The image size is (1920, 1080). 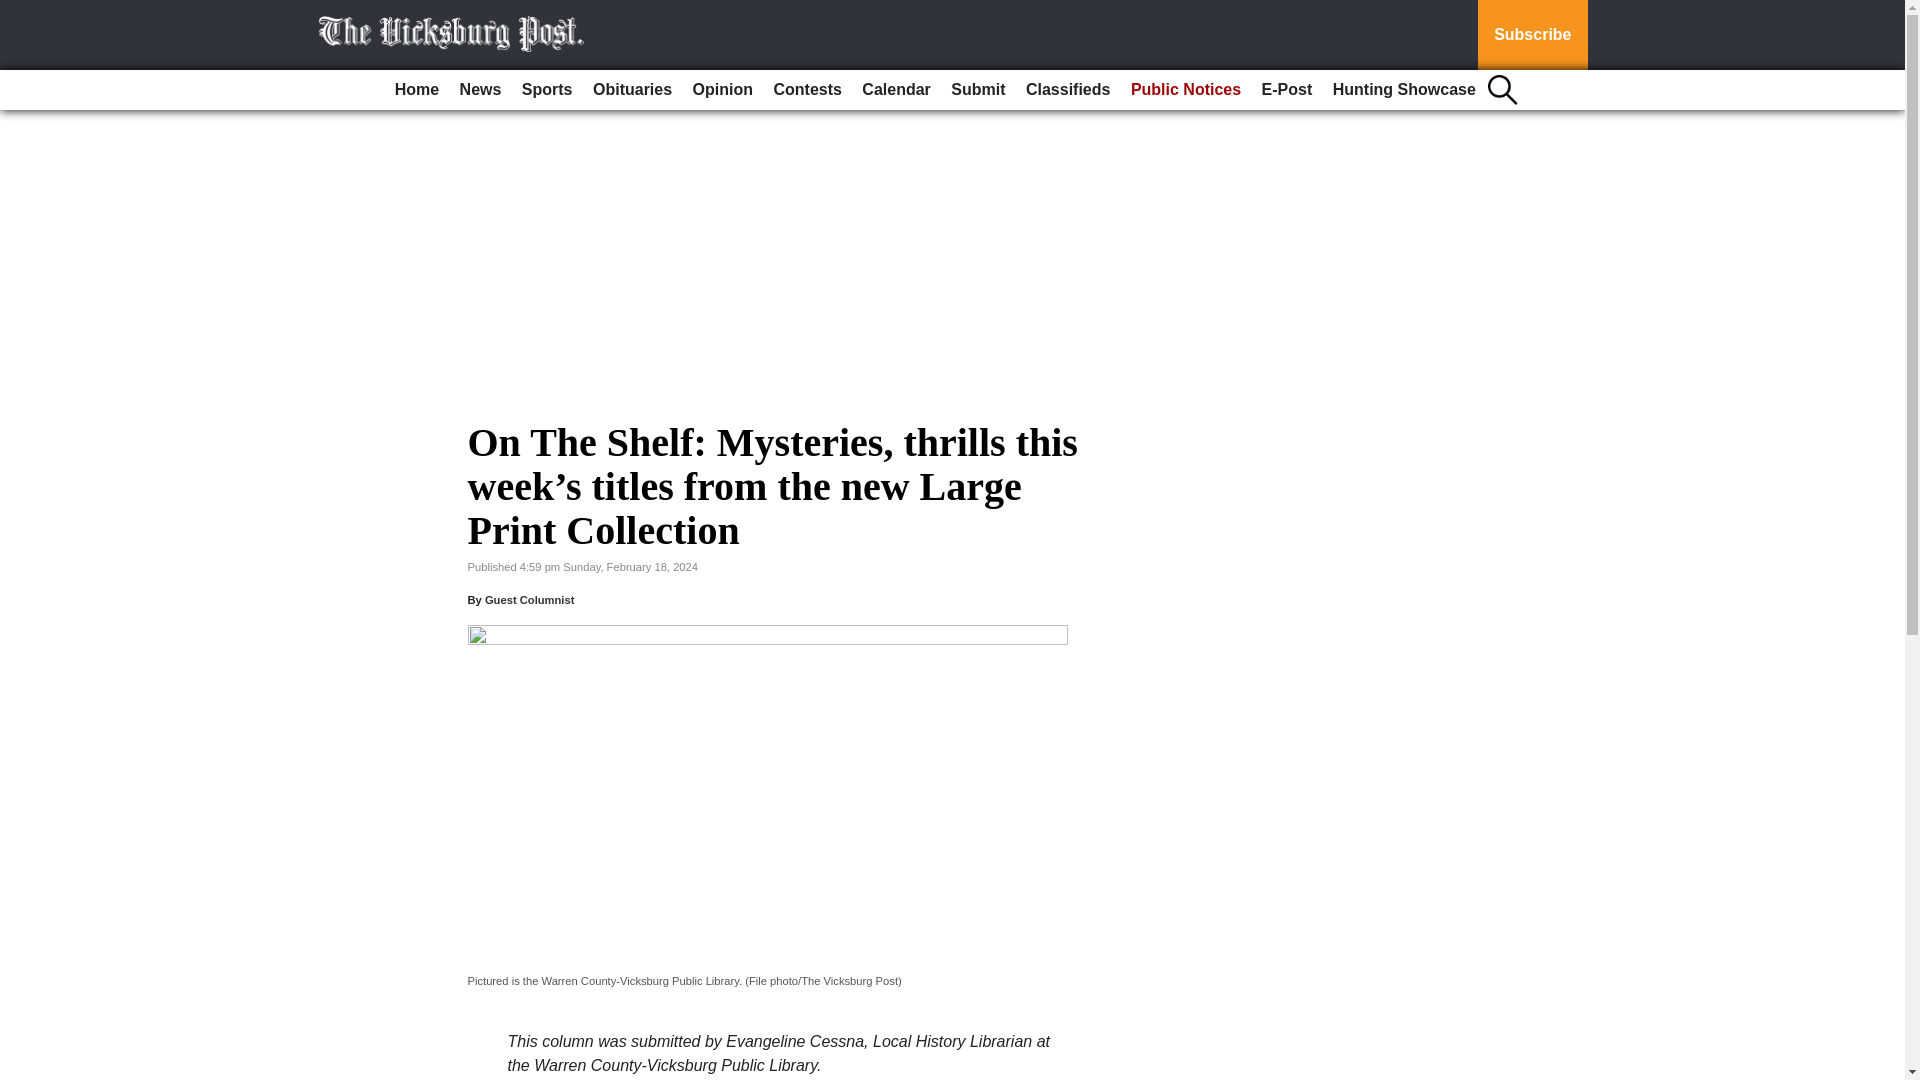 What do you see at coordinates (806, 90) in the screenshot?
I see `Contests` at bounding box center [806, 90].